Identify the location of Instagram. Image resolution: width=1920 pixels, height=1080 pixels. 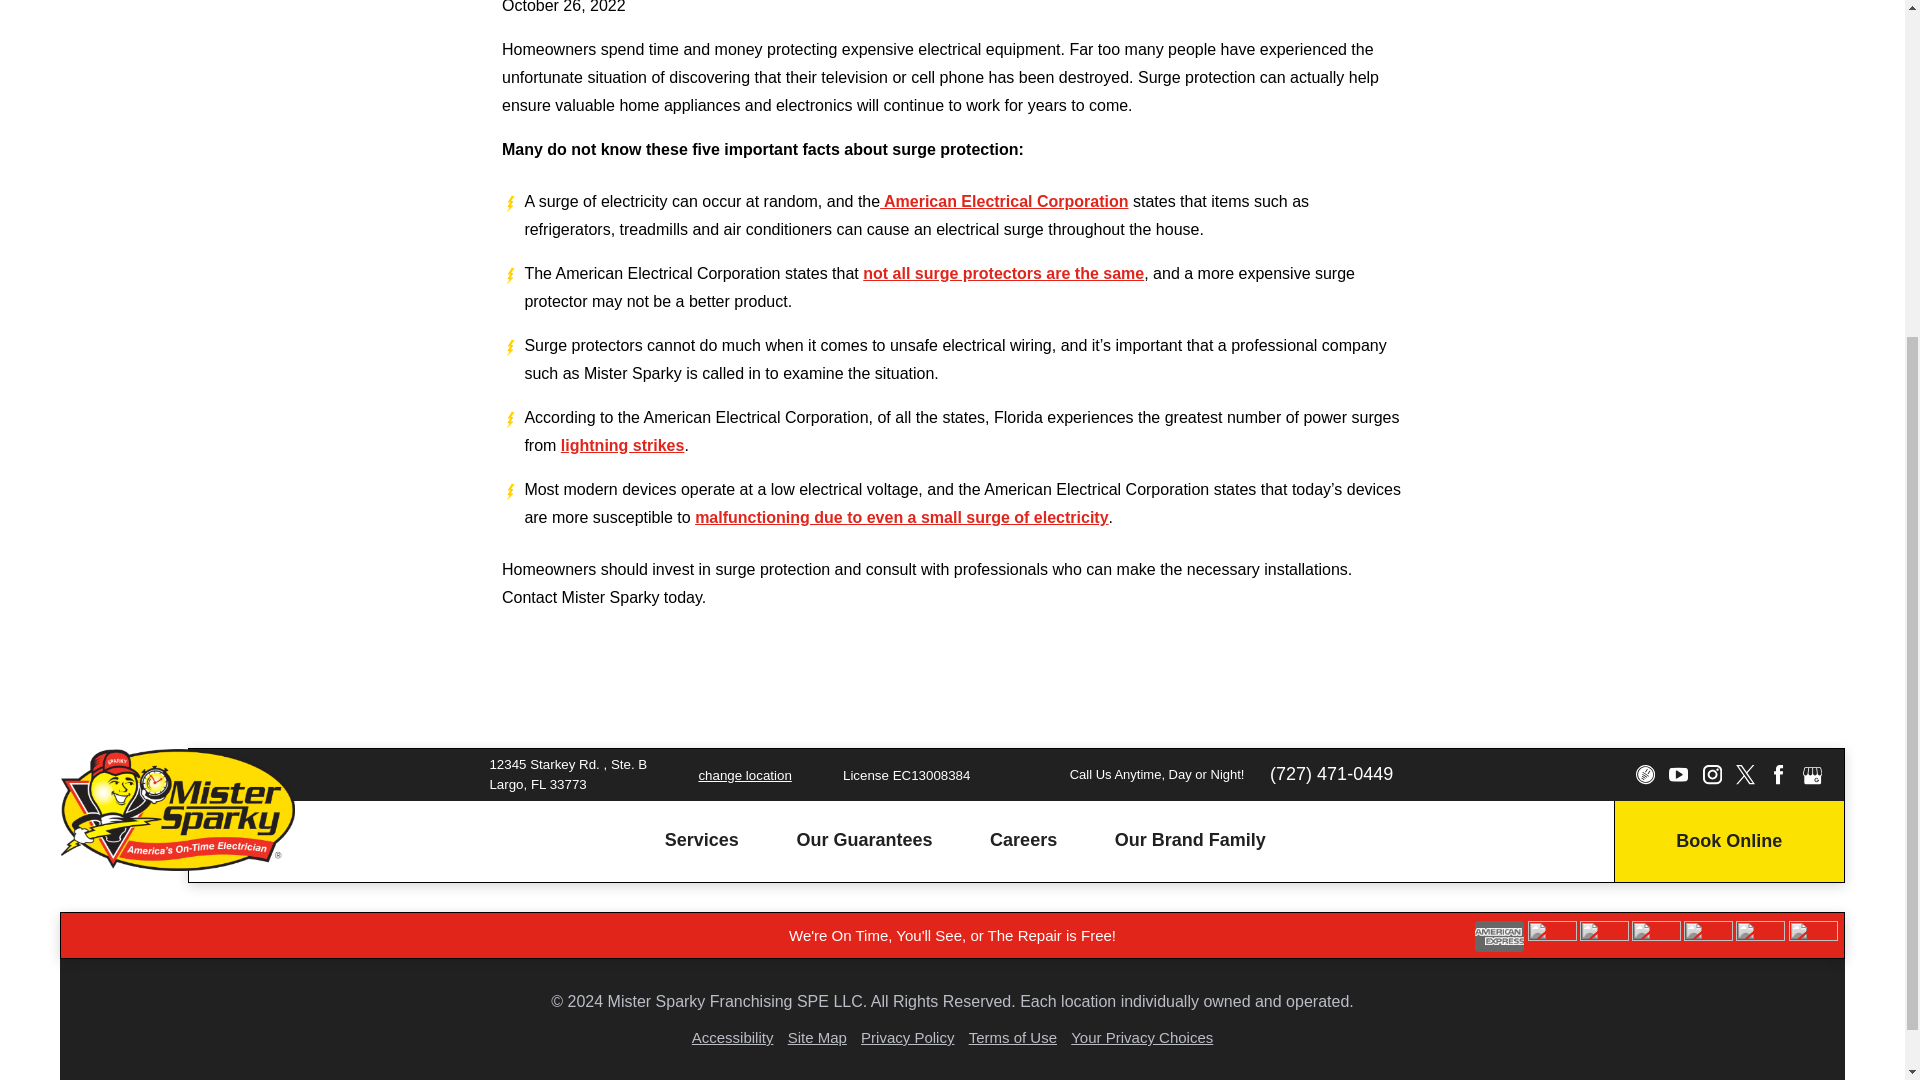
(1710, 774).